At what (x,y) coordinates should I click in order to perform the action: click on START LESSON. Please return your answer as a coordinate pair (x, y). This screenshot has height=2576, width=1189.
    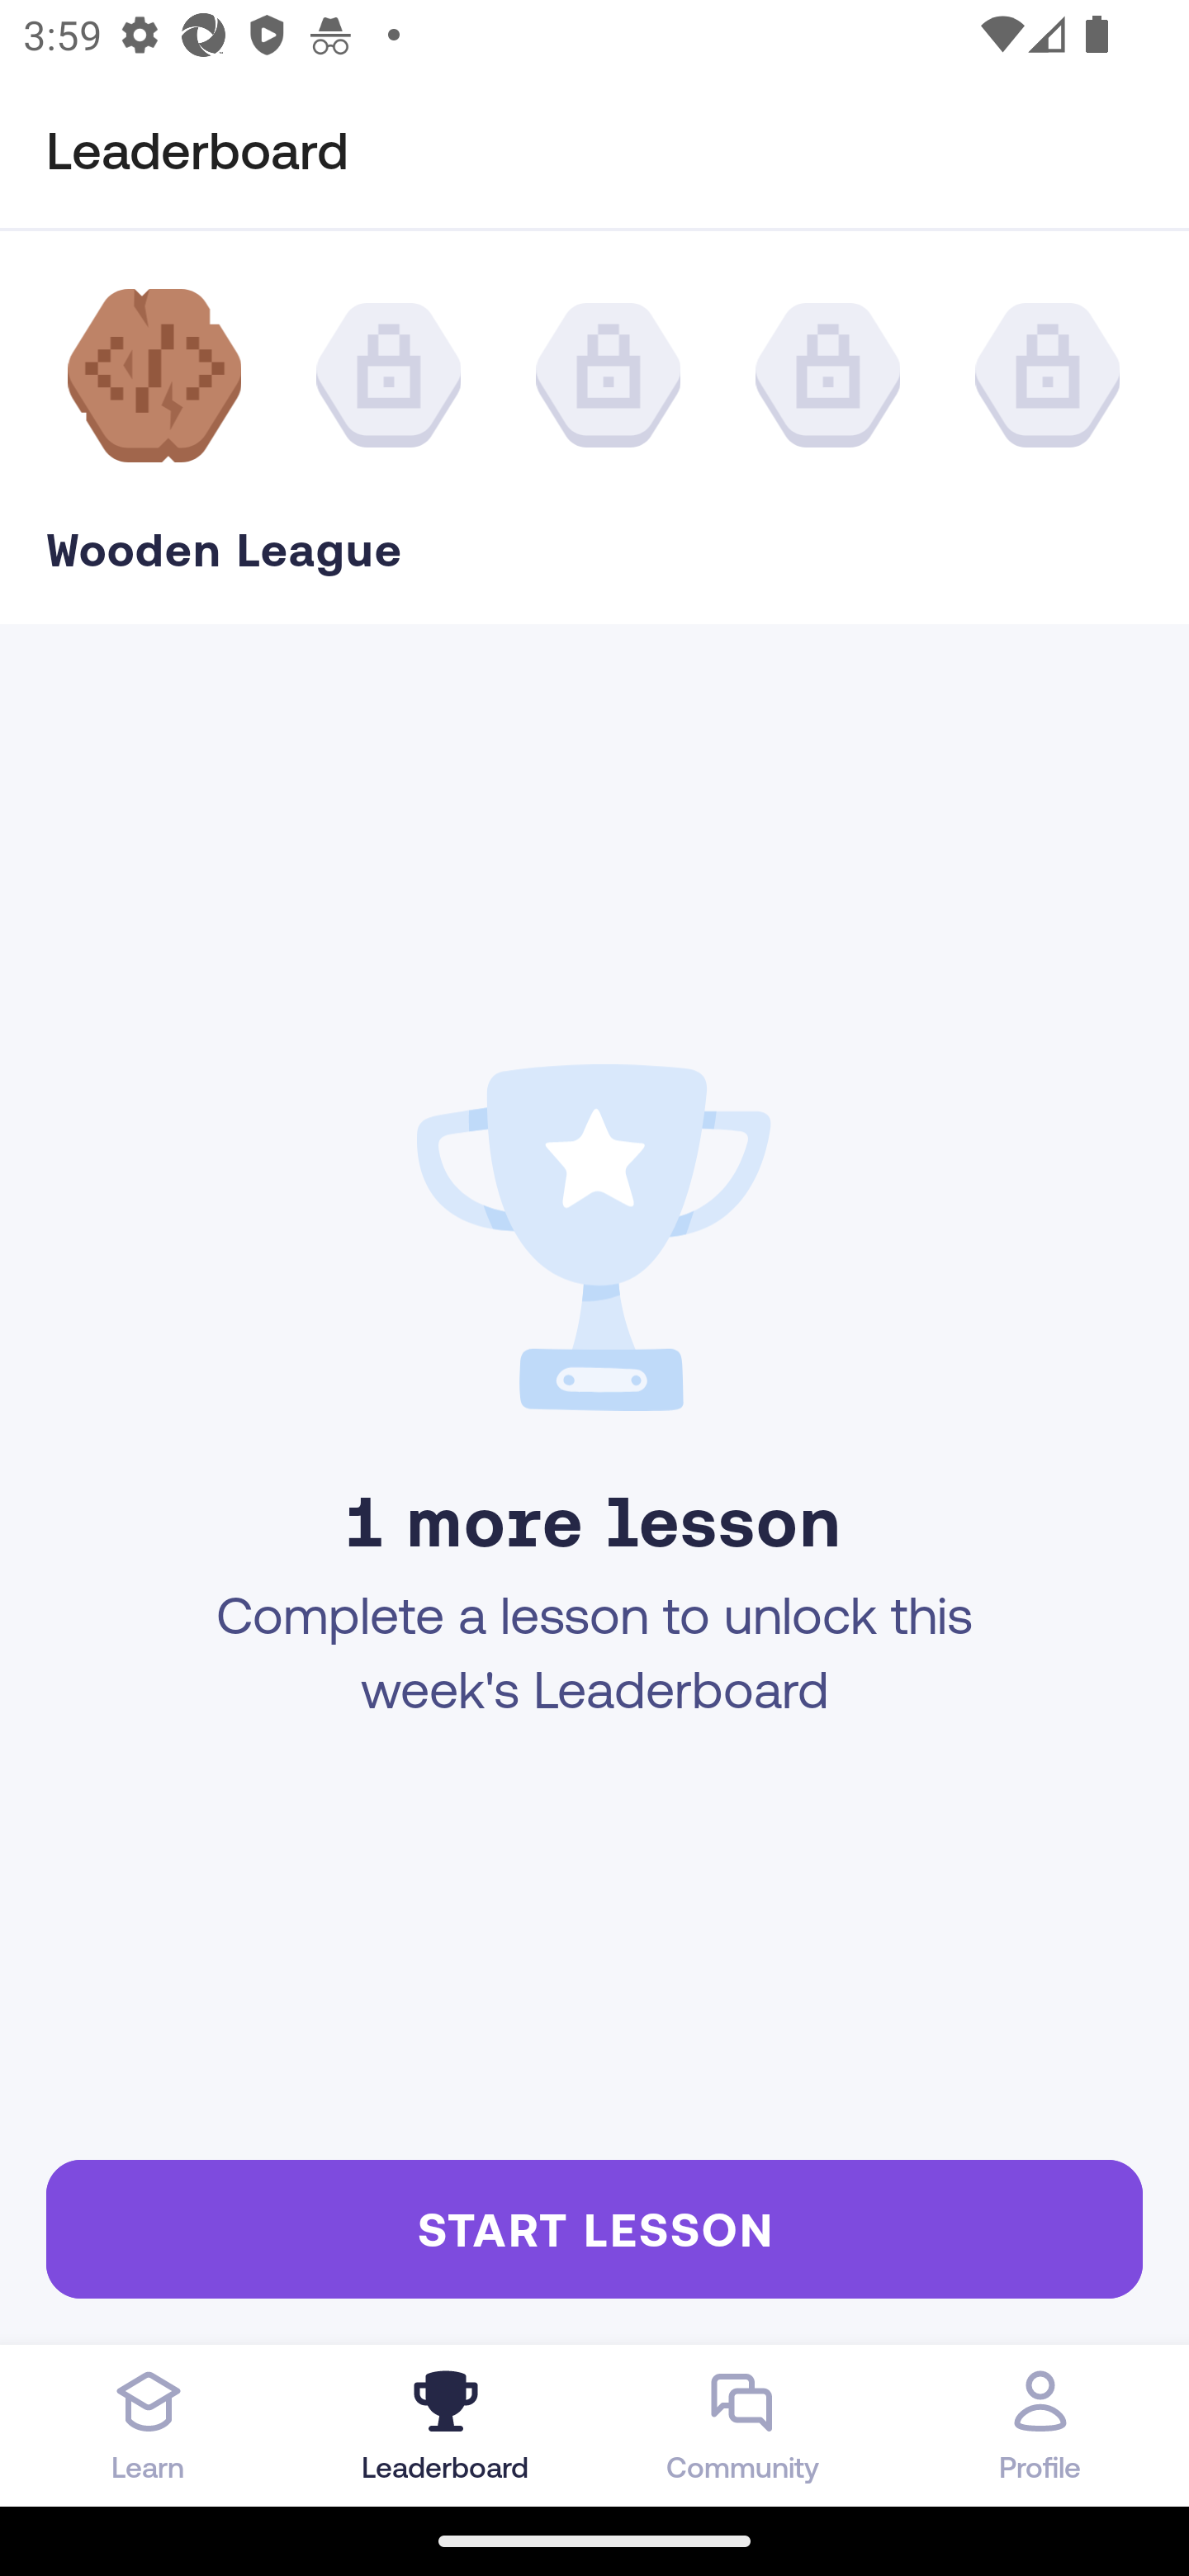
    Looking at the image, I should click on (594, 2228).